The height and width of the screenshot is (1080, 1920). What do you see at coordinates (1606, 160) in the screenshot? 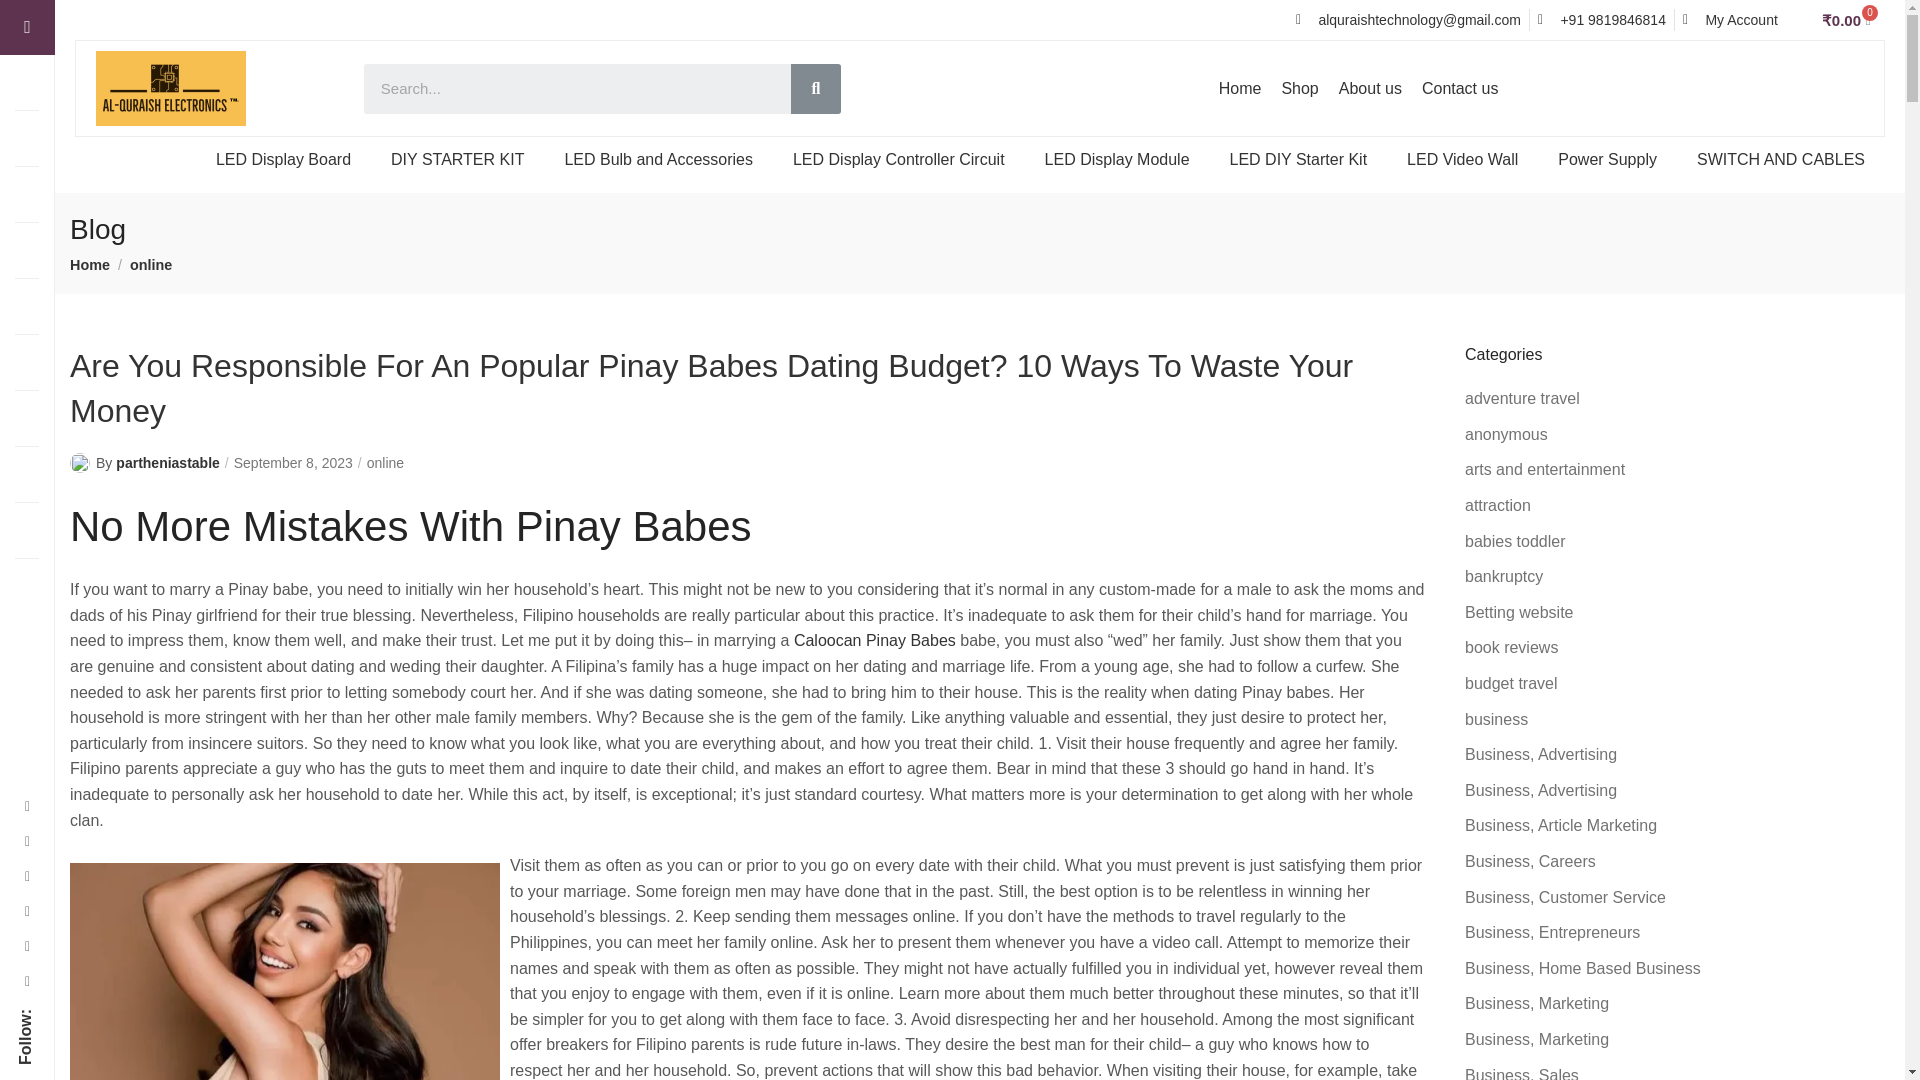
I see `Power Supply` at bounding box center [1606, 160].